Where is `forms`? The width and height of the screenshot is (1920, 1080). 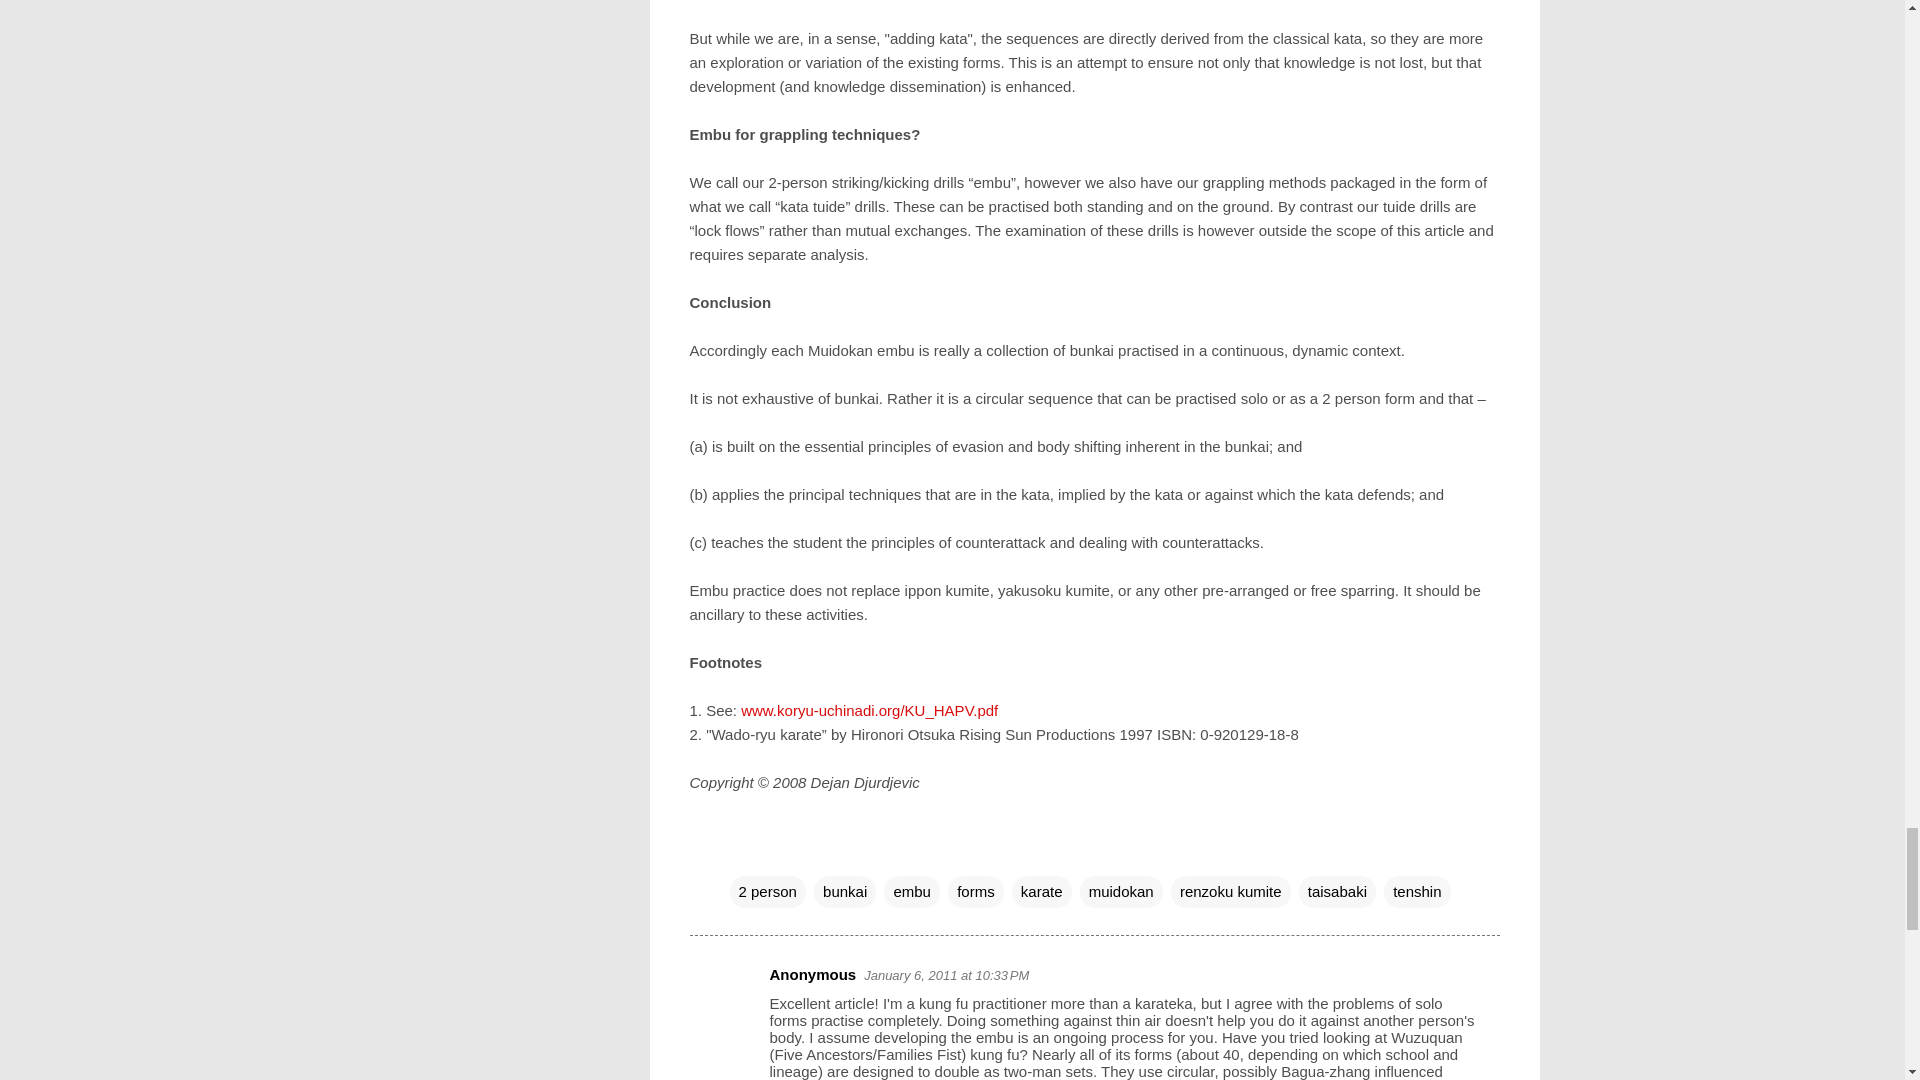
forms is located at coordinates (976, 892).